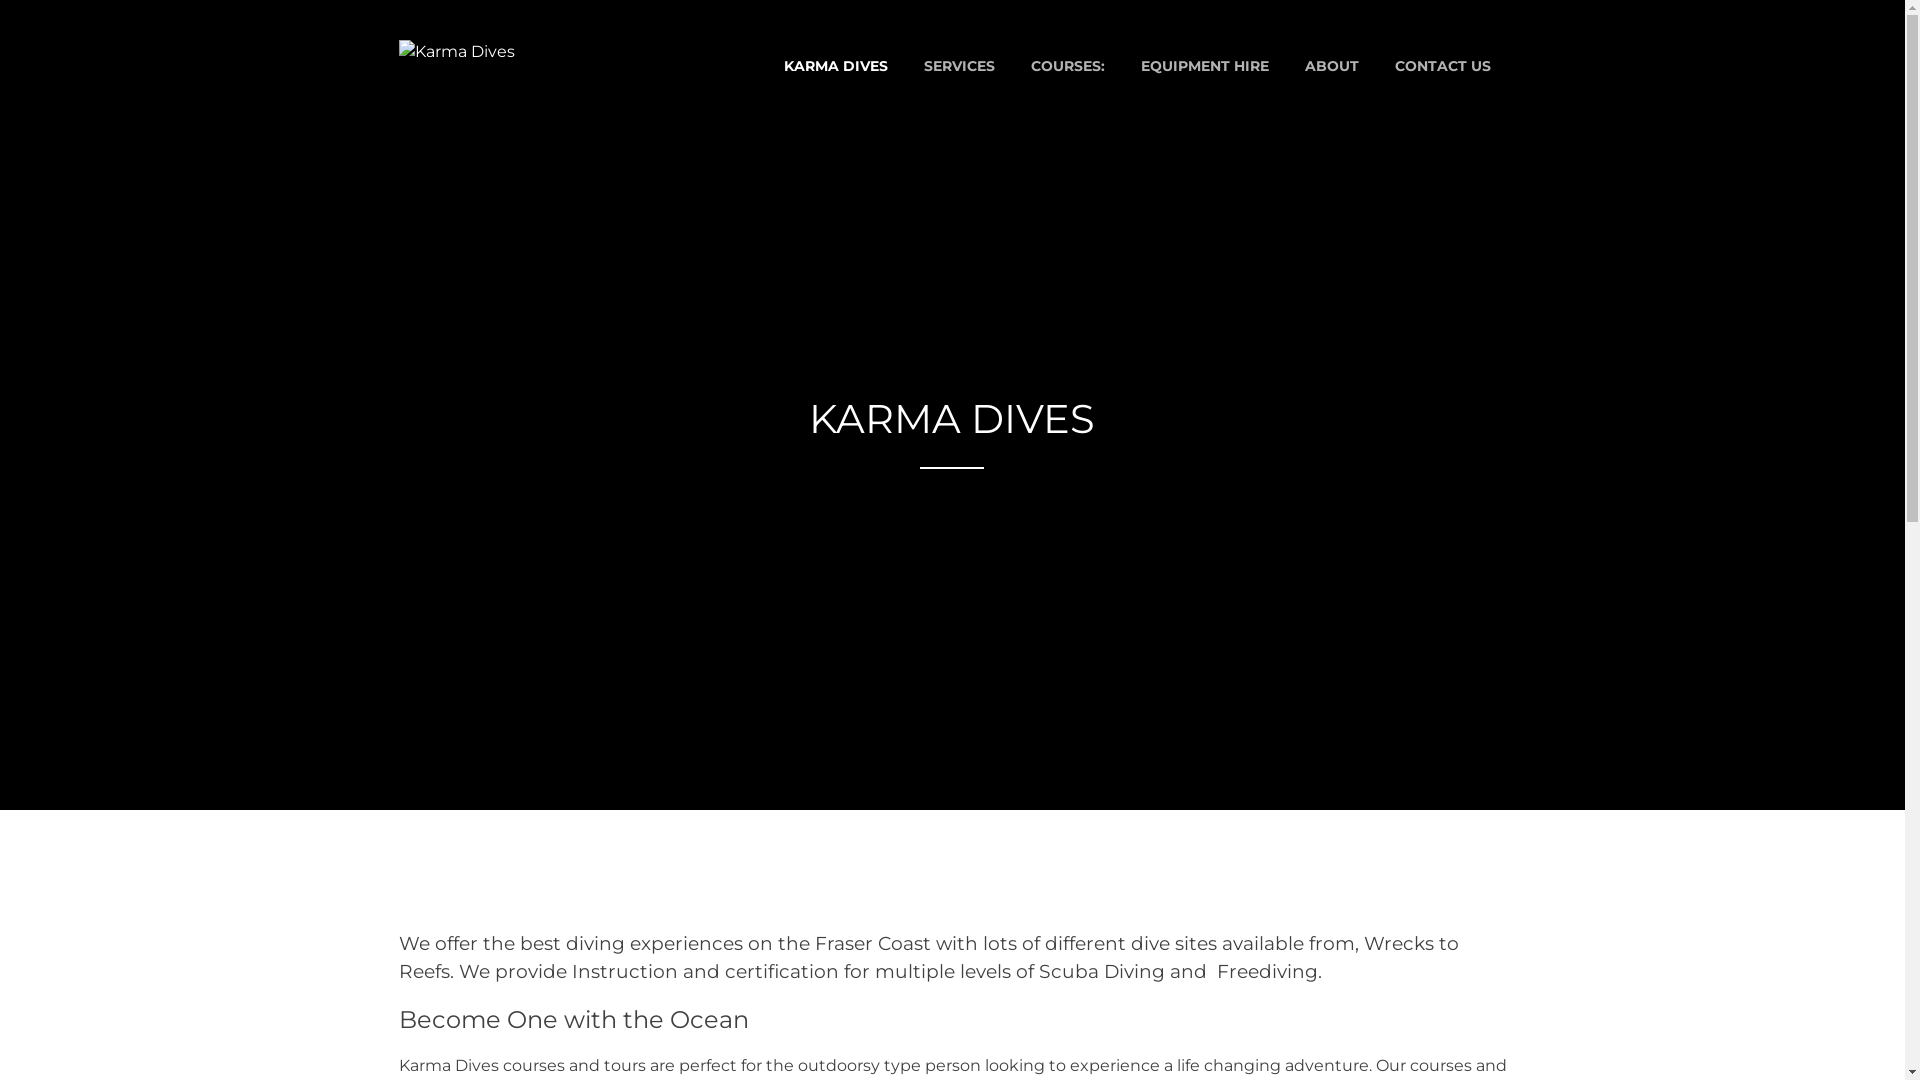 The width and height of the screenshot is (1920, 1080). I want to click on ABOUT, so click(1331, 66).